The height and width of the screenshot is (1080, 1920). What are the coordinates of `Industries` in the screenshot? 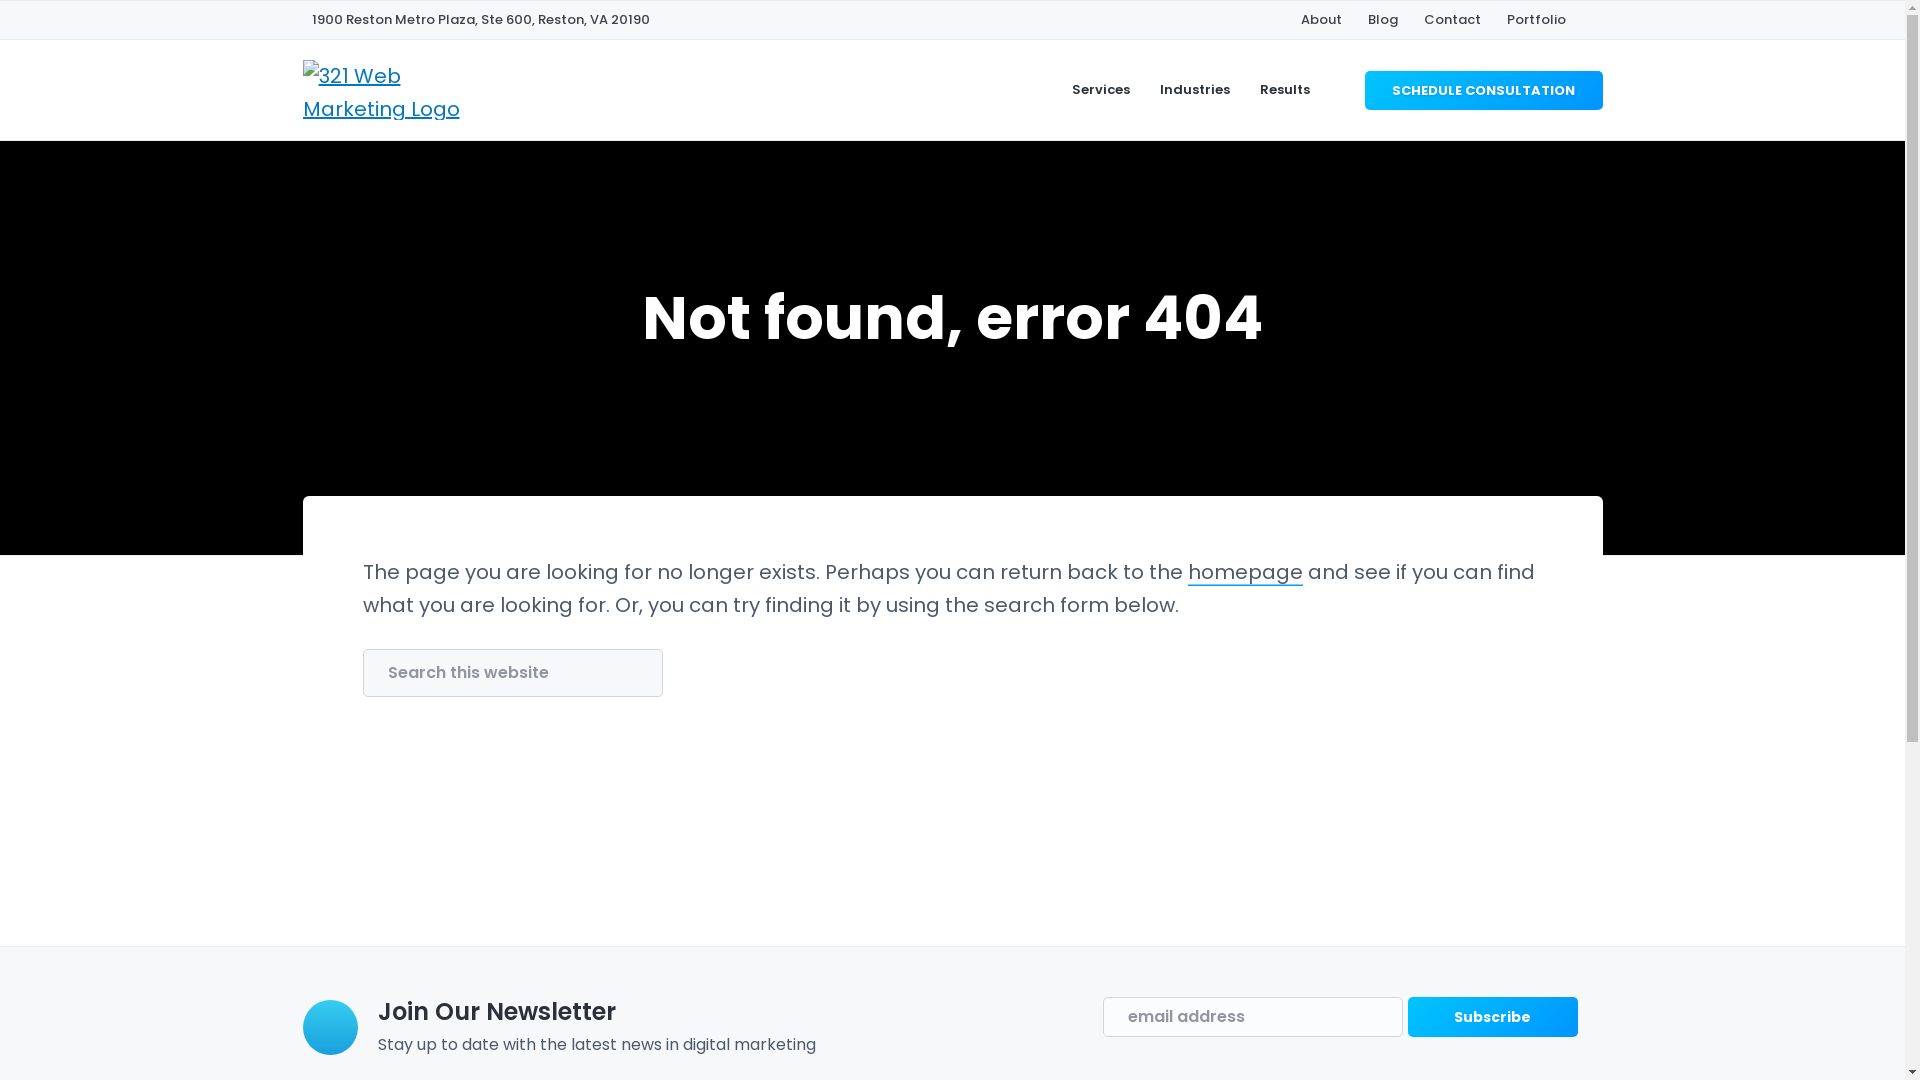 It's located at (1195, 90).